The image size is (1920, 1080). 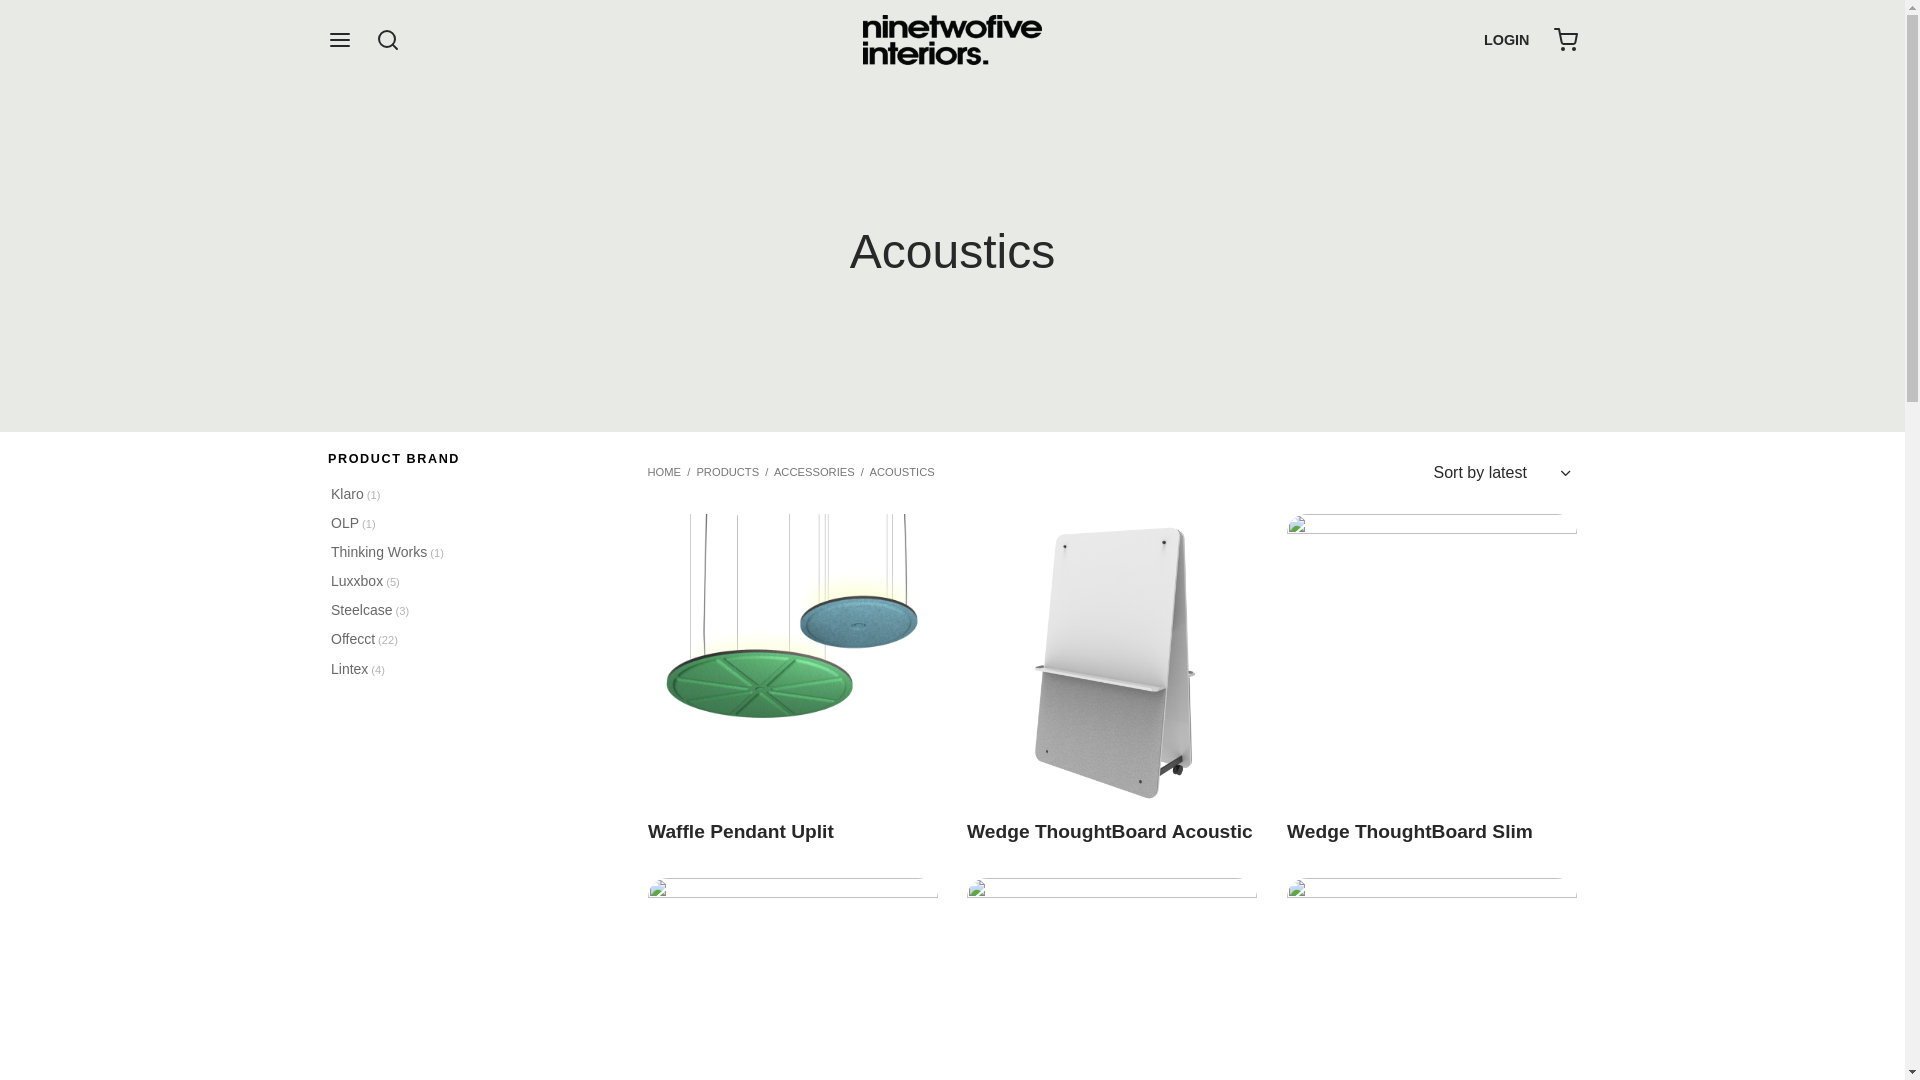 I want to click on Wedge ThoughtBoard Slim, so click(x=1410, y=832).